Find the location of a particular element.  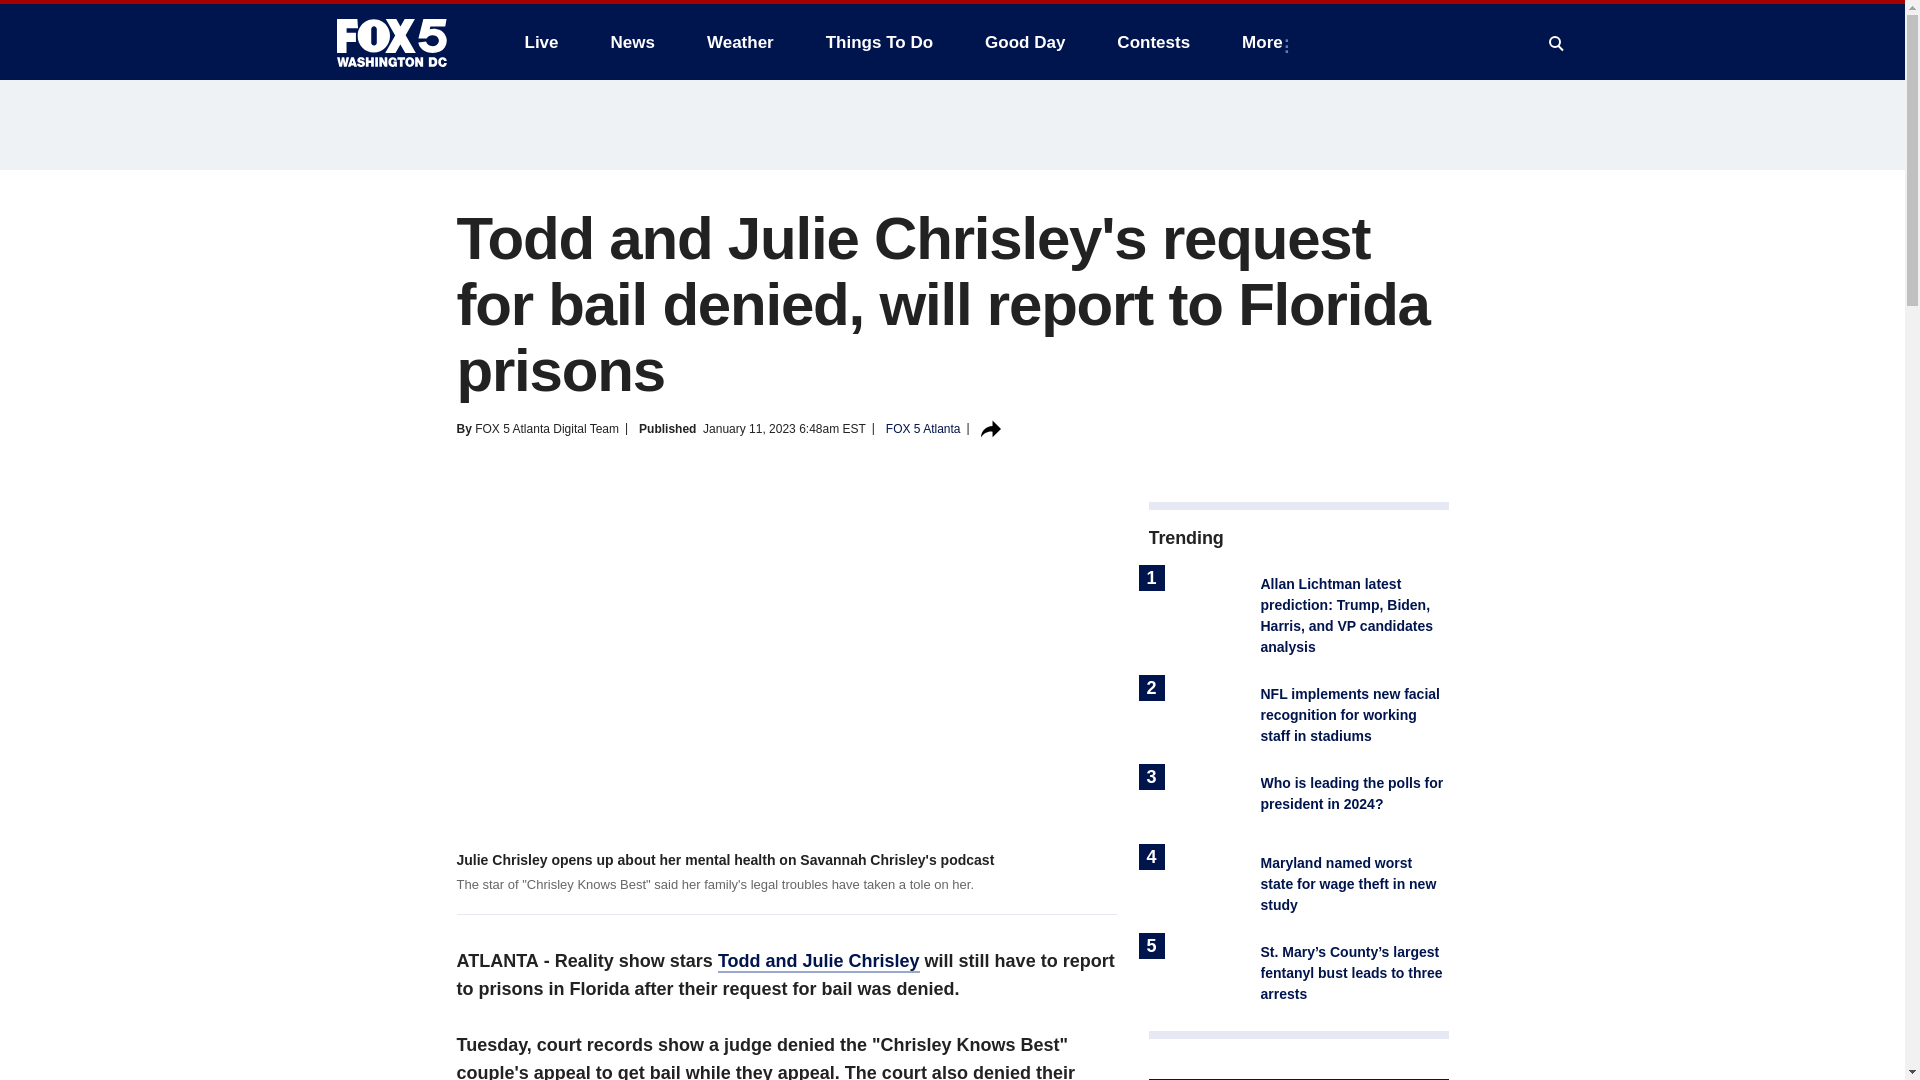

Good Day is located at coordinates (1024, 42).